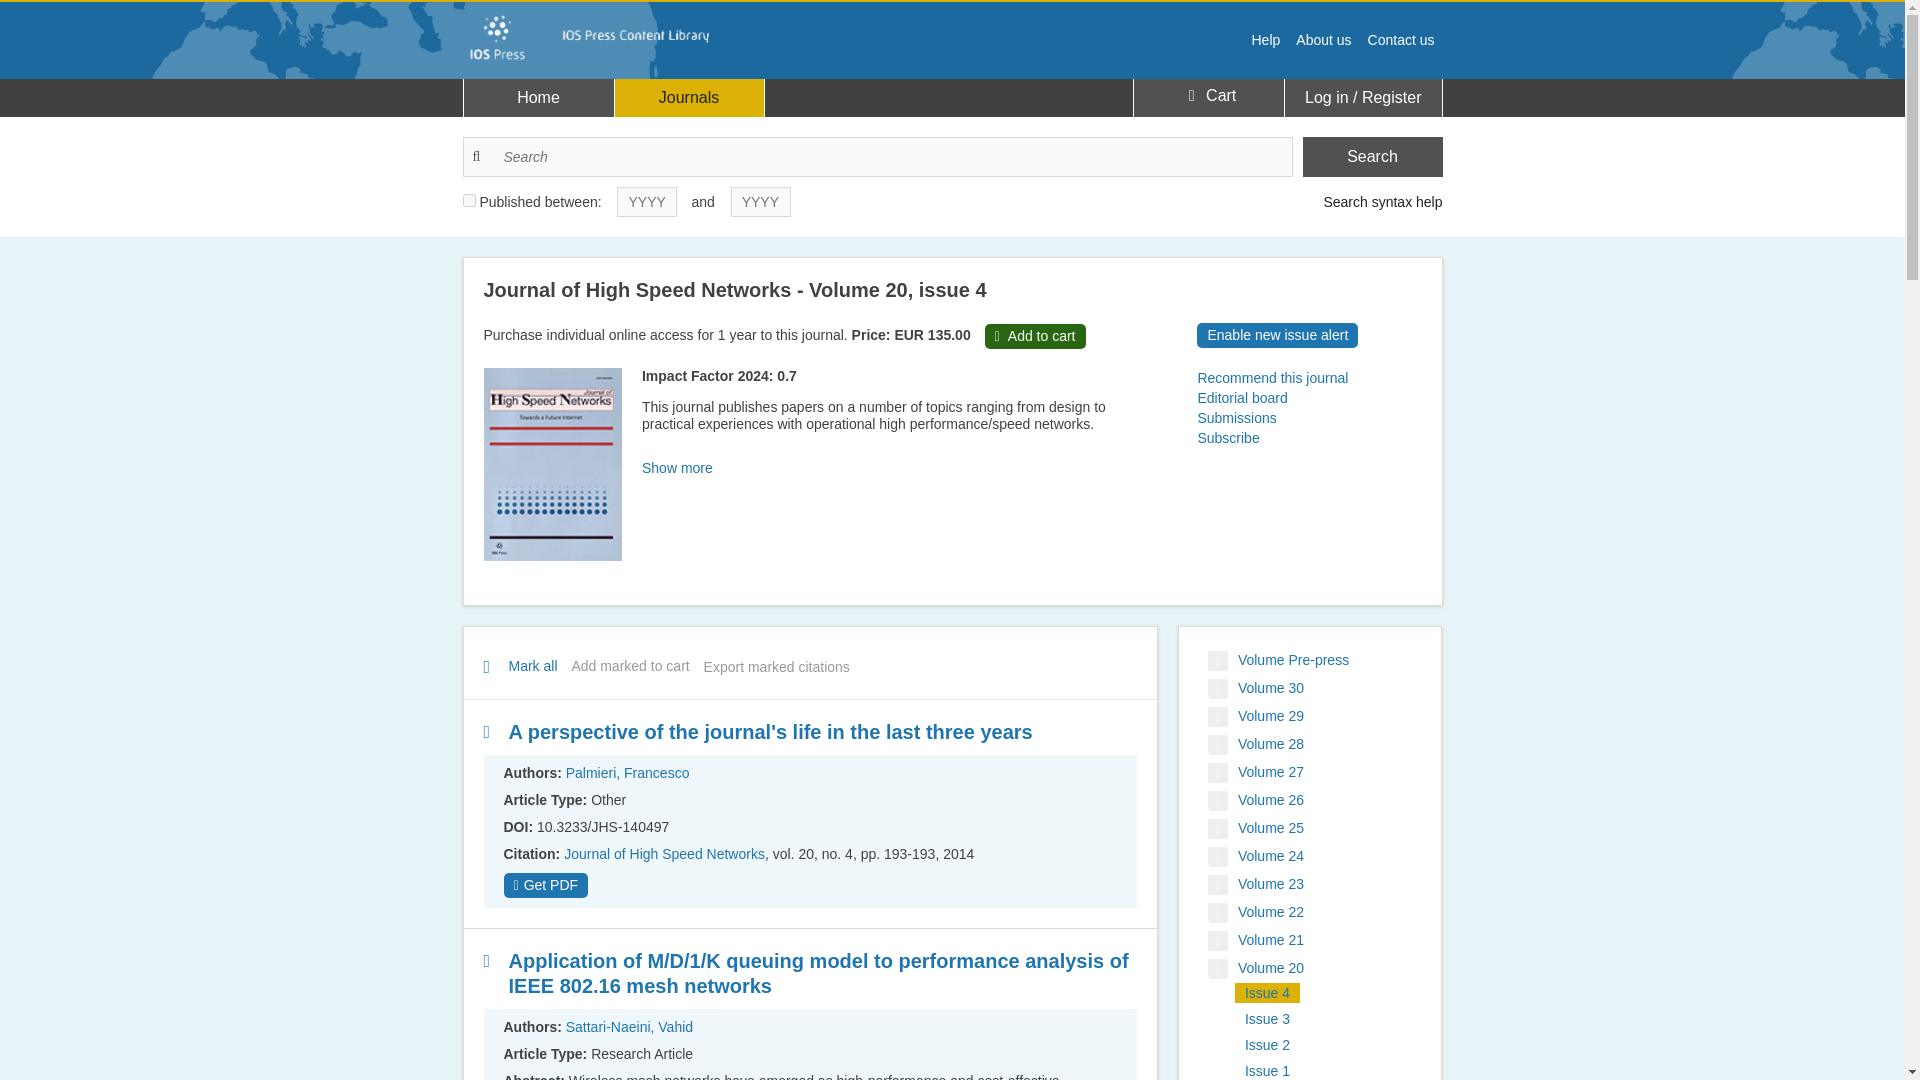 The image size is (1920, 1080). Describe the element at coordinates (1278, 660) in the screenshot. I see `Press to access issues within this volume` at that location.